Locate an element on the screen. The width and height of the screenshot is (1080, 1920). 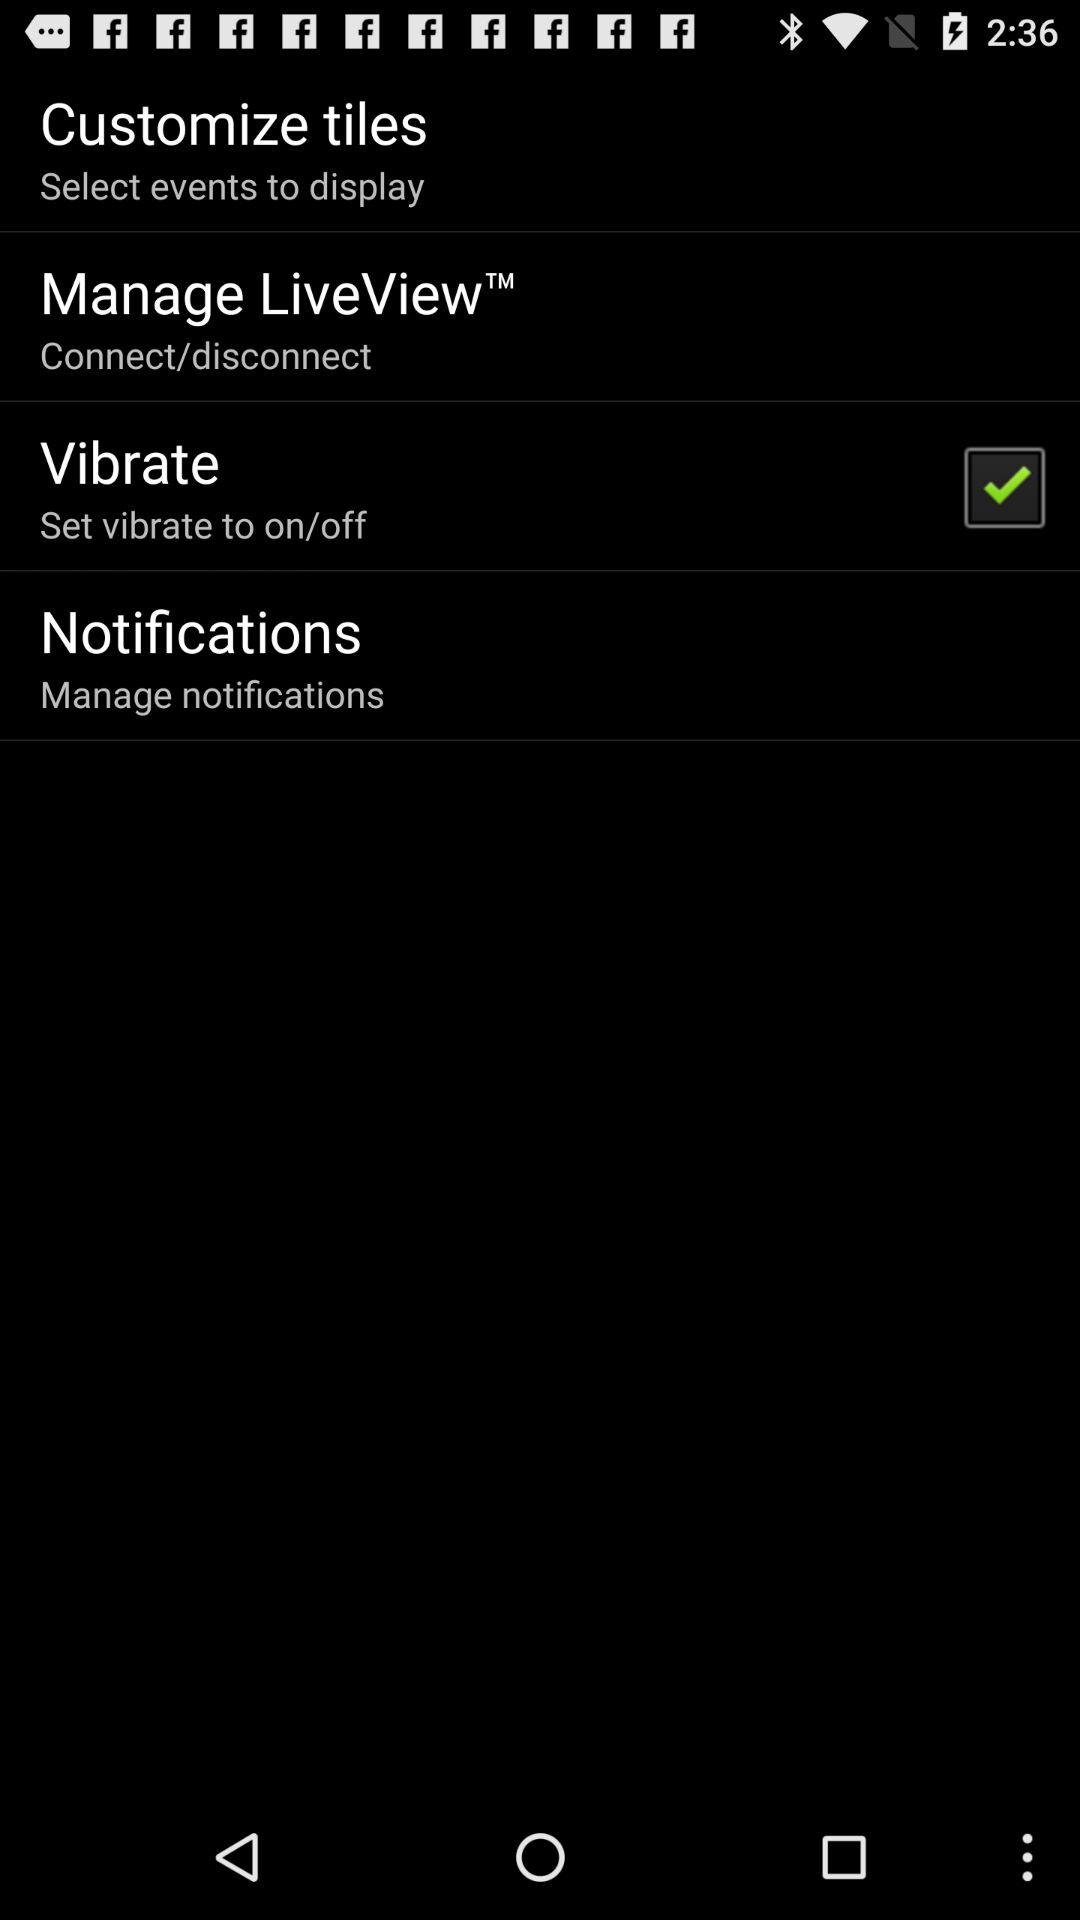
tap customize tiles is located at coordinates (234, 122).